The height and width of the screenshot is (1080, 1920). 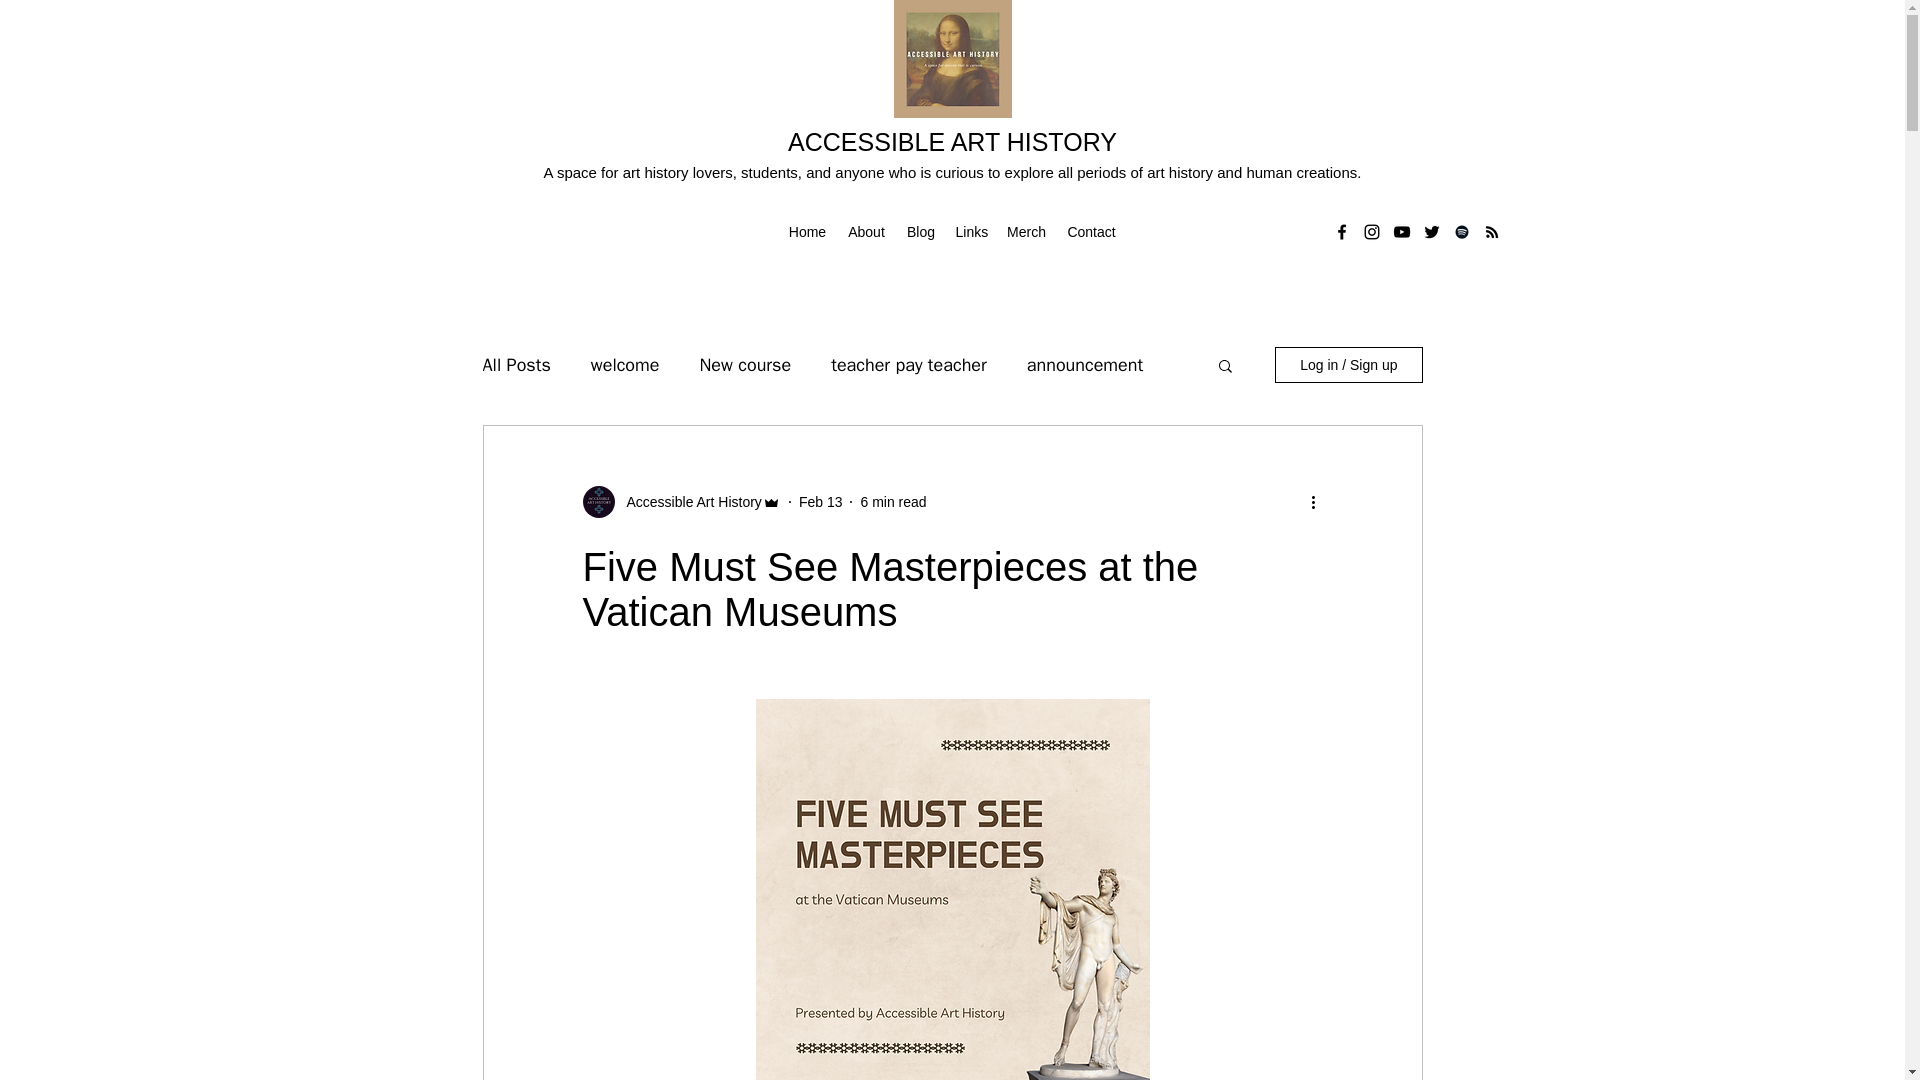 I want to click on ACCESSIBLE ART HISTORY, so click(x=952, y=142).